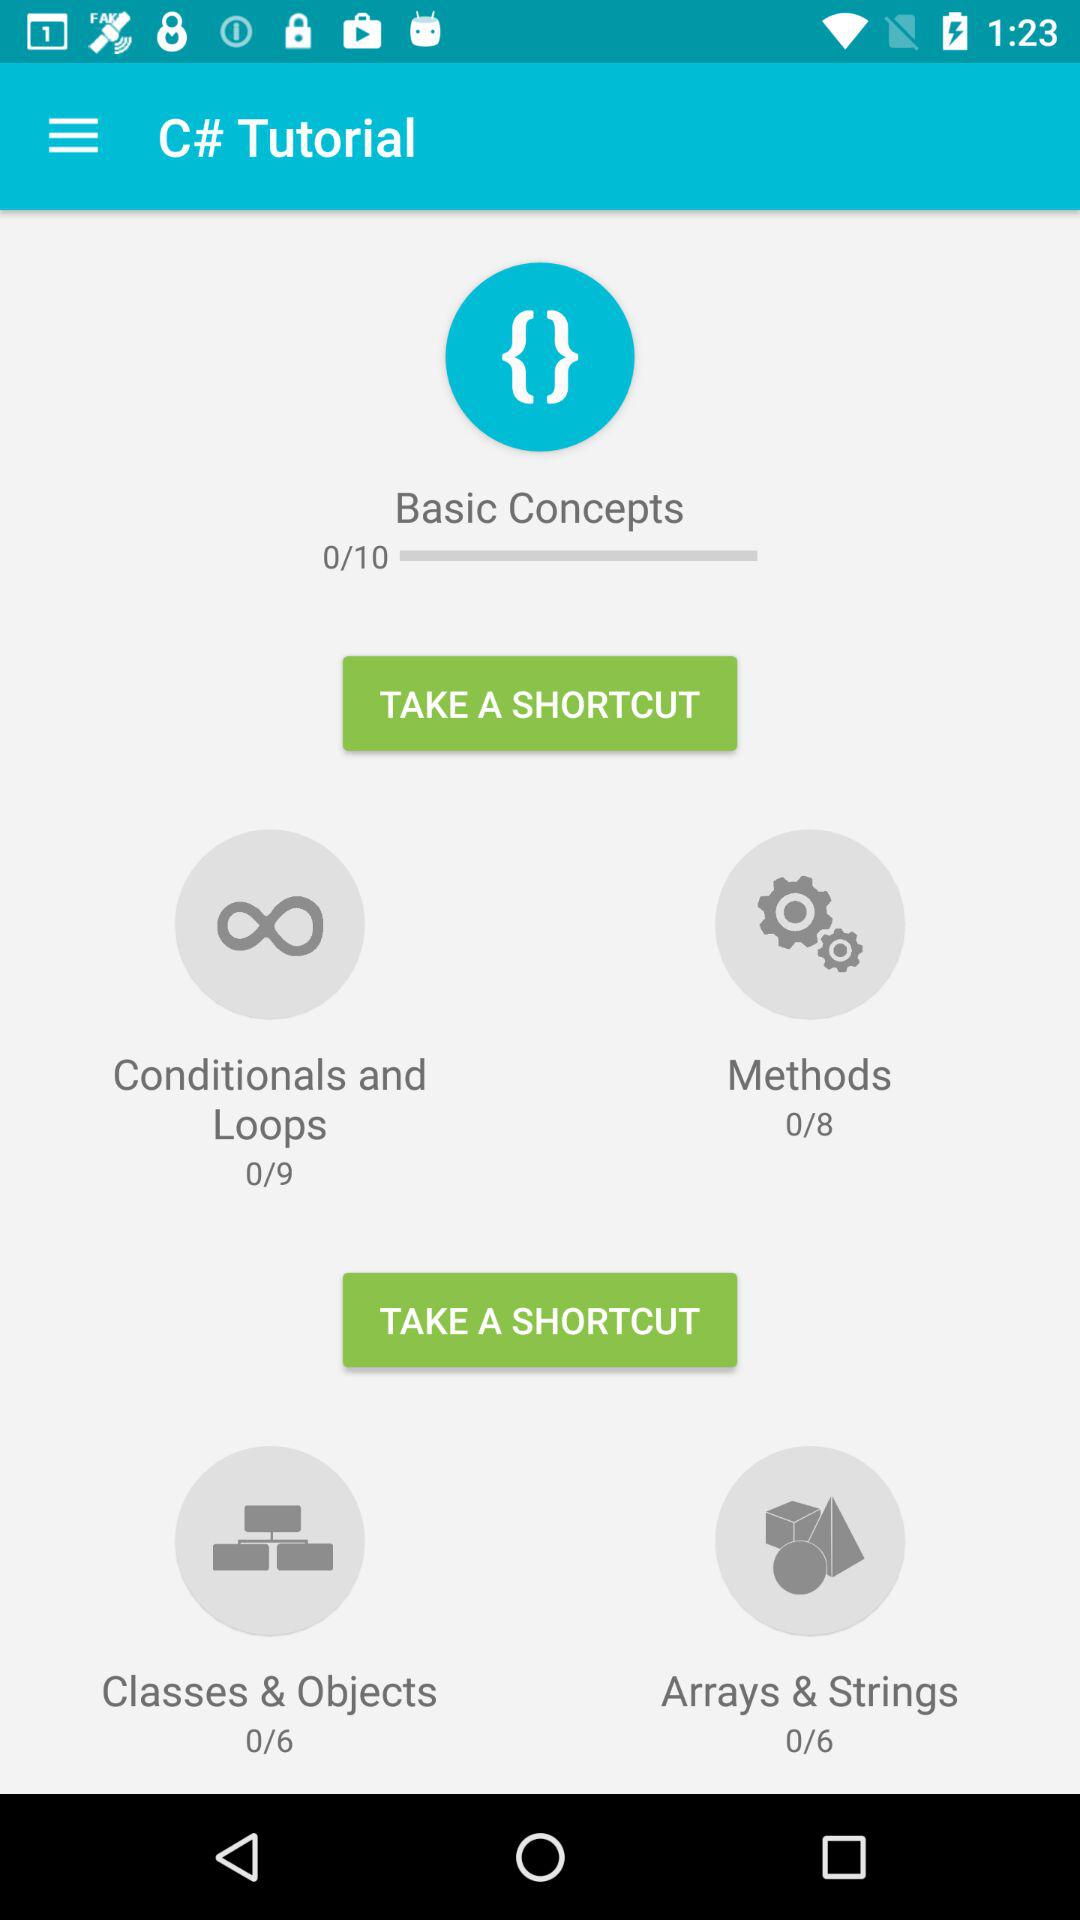 The image size is (1080, 1920). What do you see at coordinates (73, 136) in the screenshot?
I see `tap item above conditionals and loops item` at bounding box center [73, 136].